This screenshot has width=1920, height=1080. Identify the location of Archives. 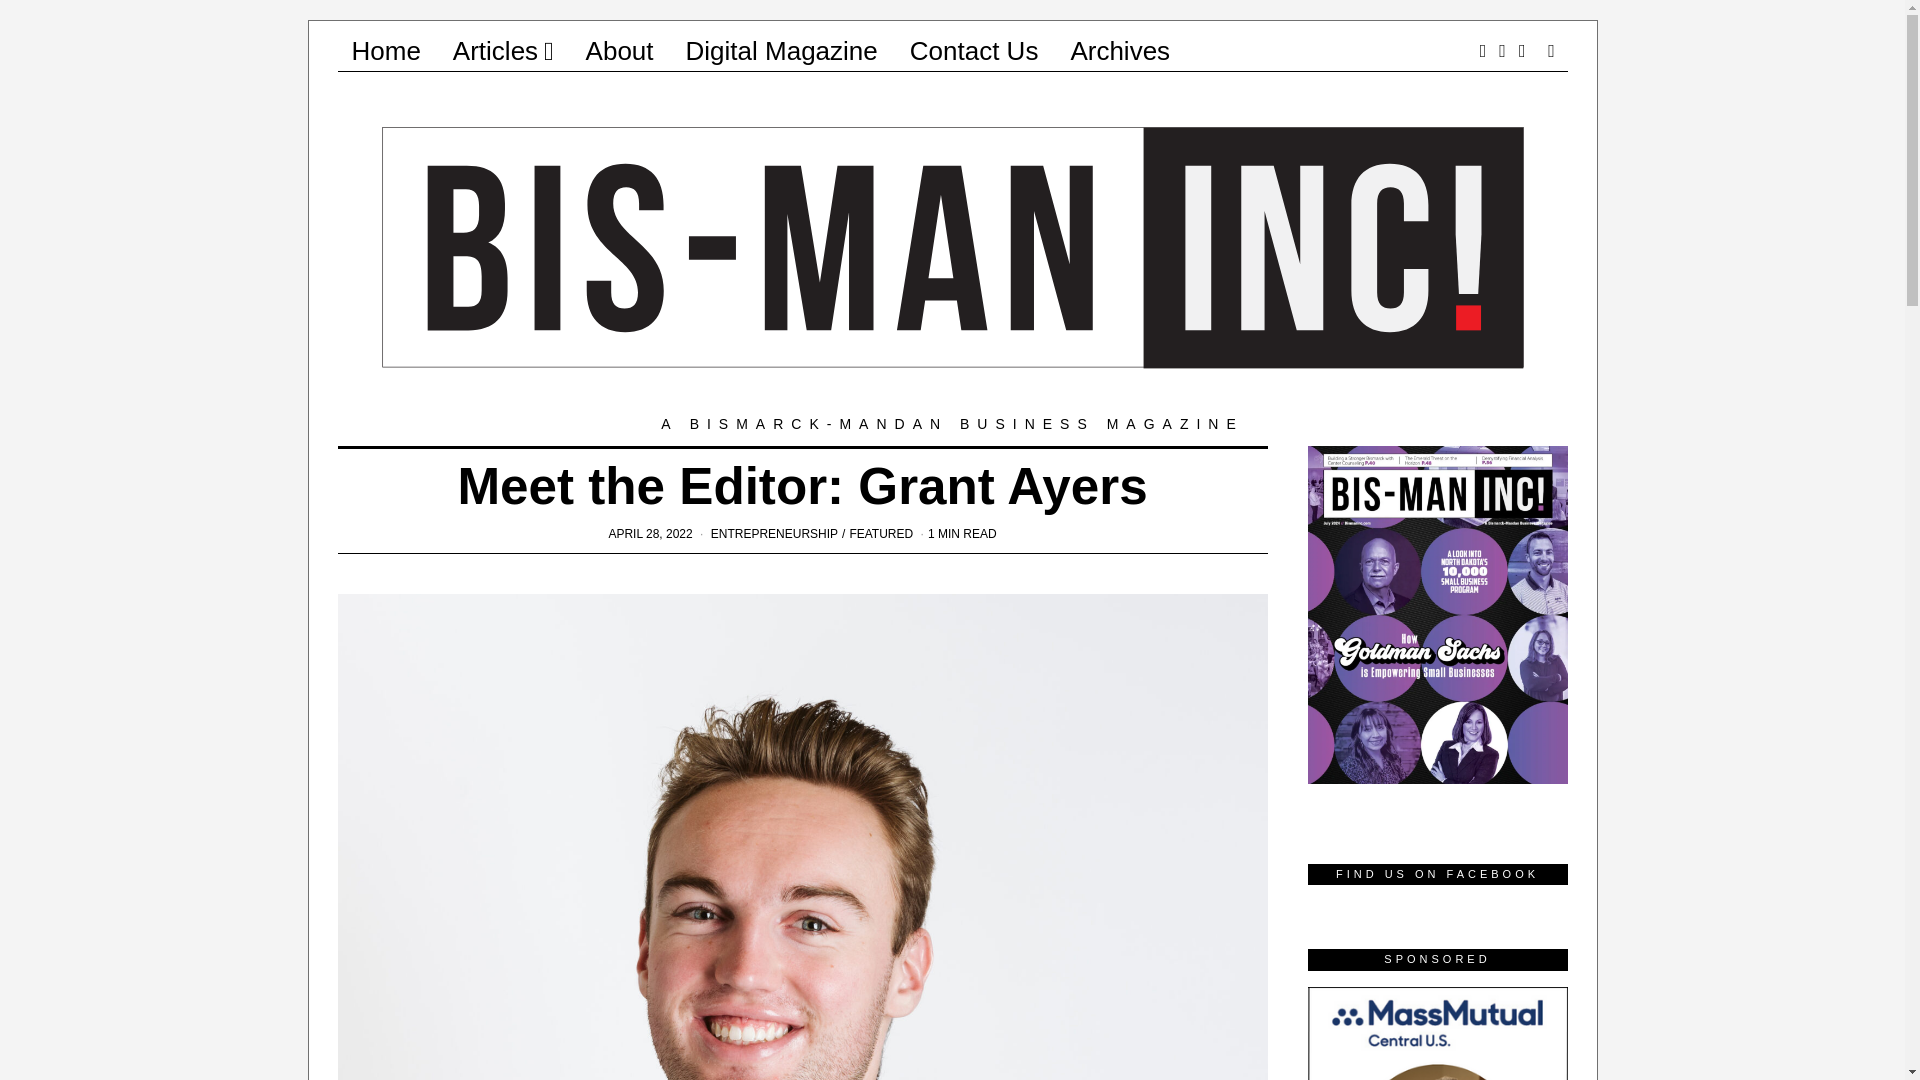
(1120, 51).